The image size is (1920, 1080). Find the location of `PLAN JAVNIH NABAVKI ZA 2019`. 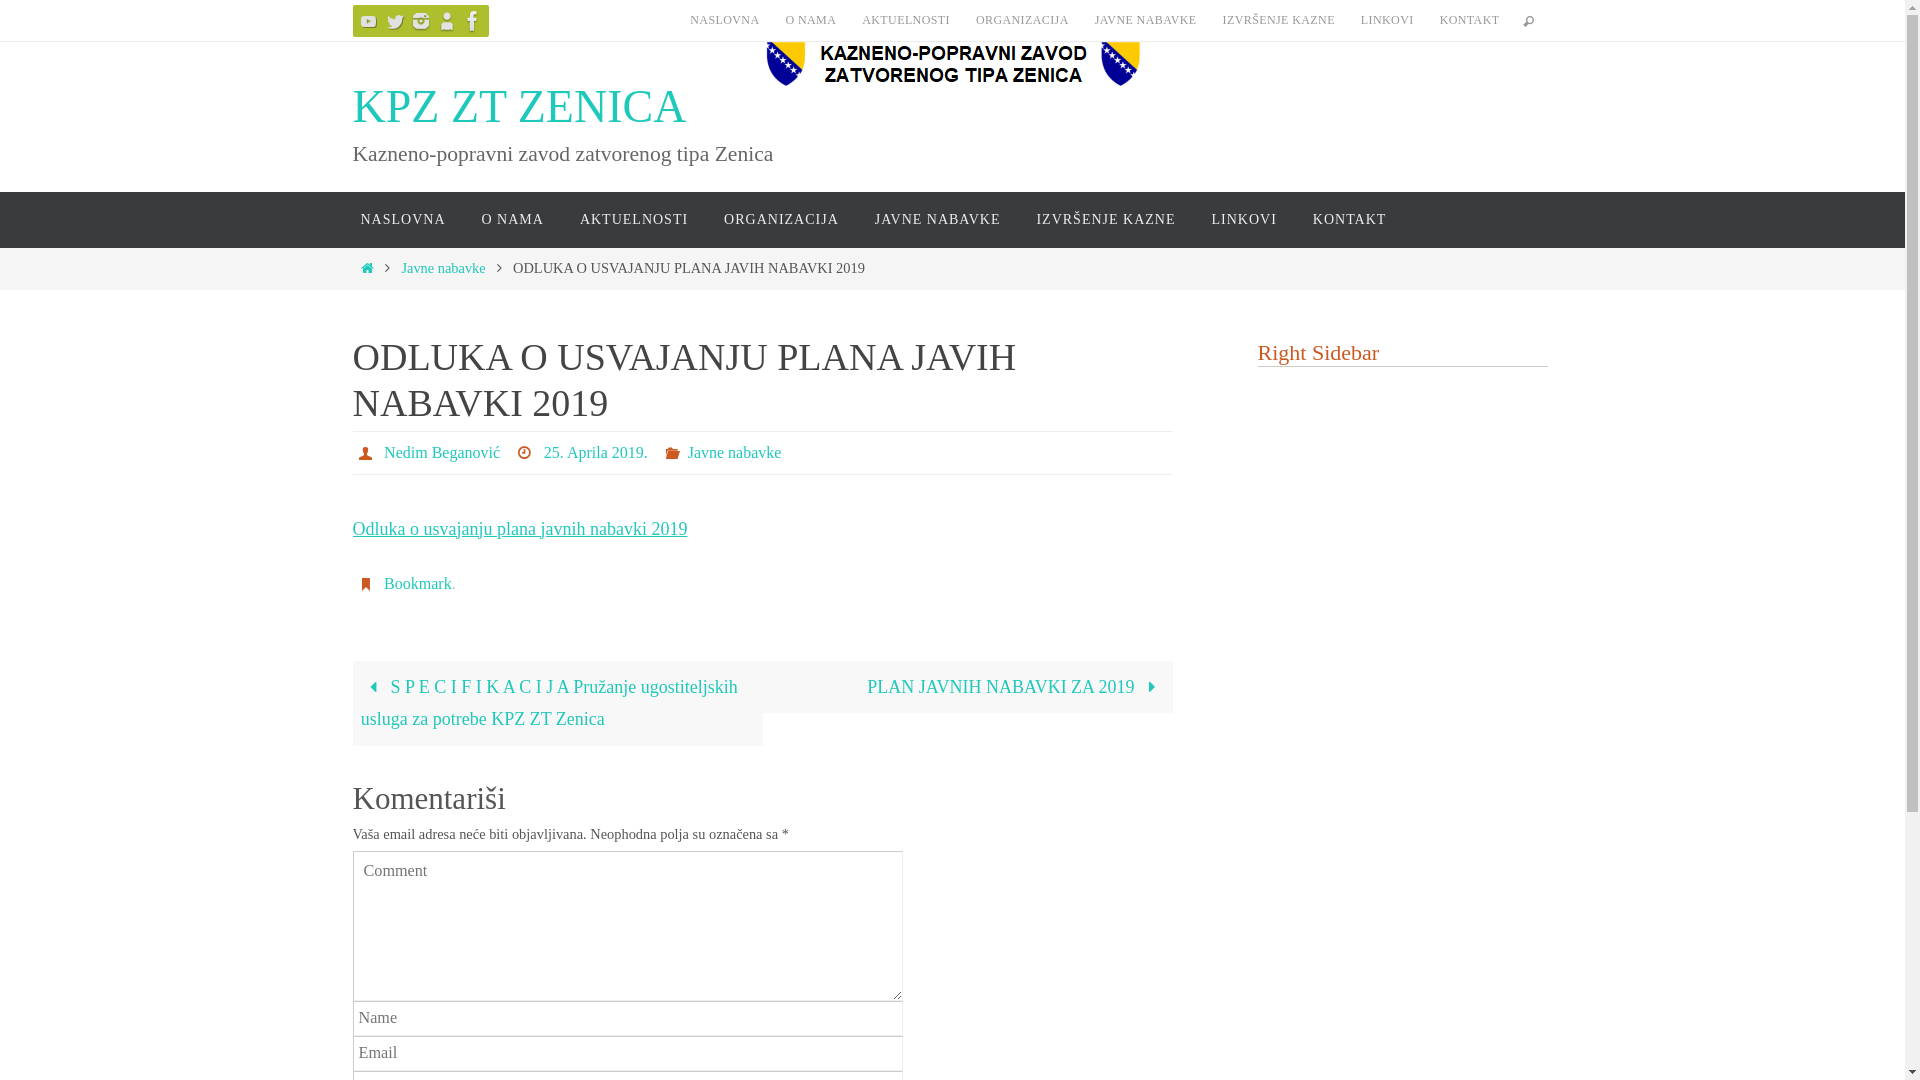

PLAN JAVNIH NABAVKI ZA 2019 is located at coordinates (967, 687).